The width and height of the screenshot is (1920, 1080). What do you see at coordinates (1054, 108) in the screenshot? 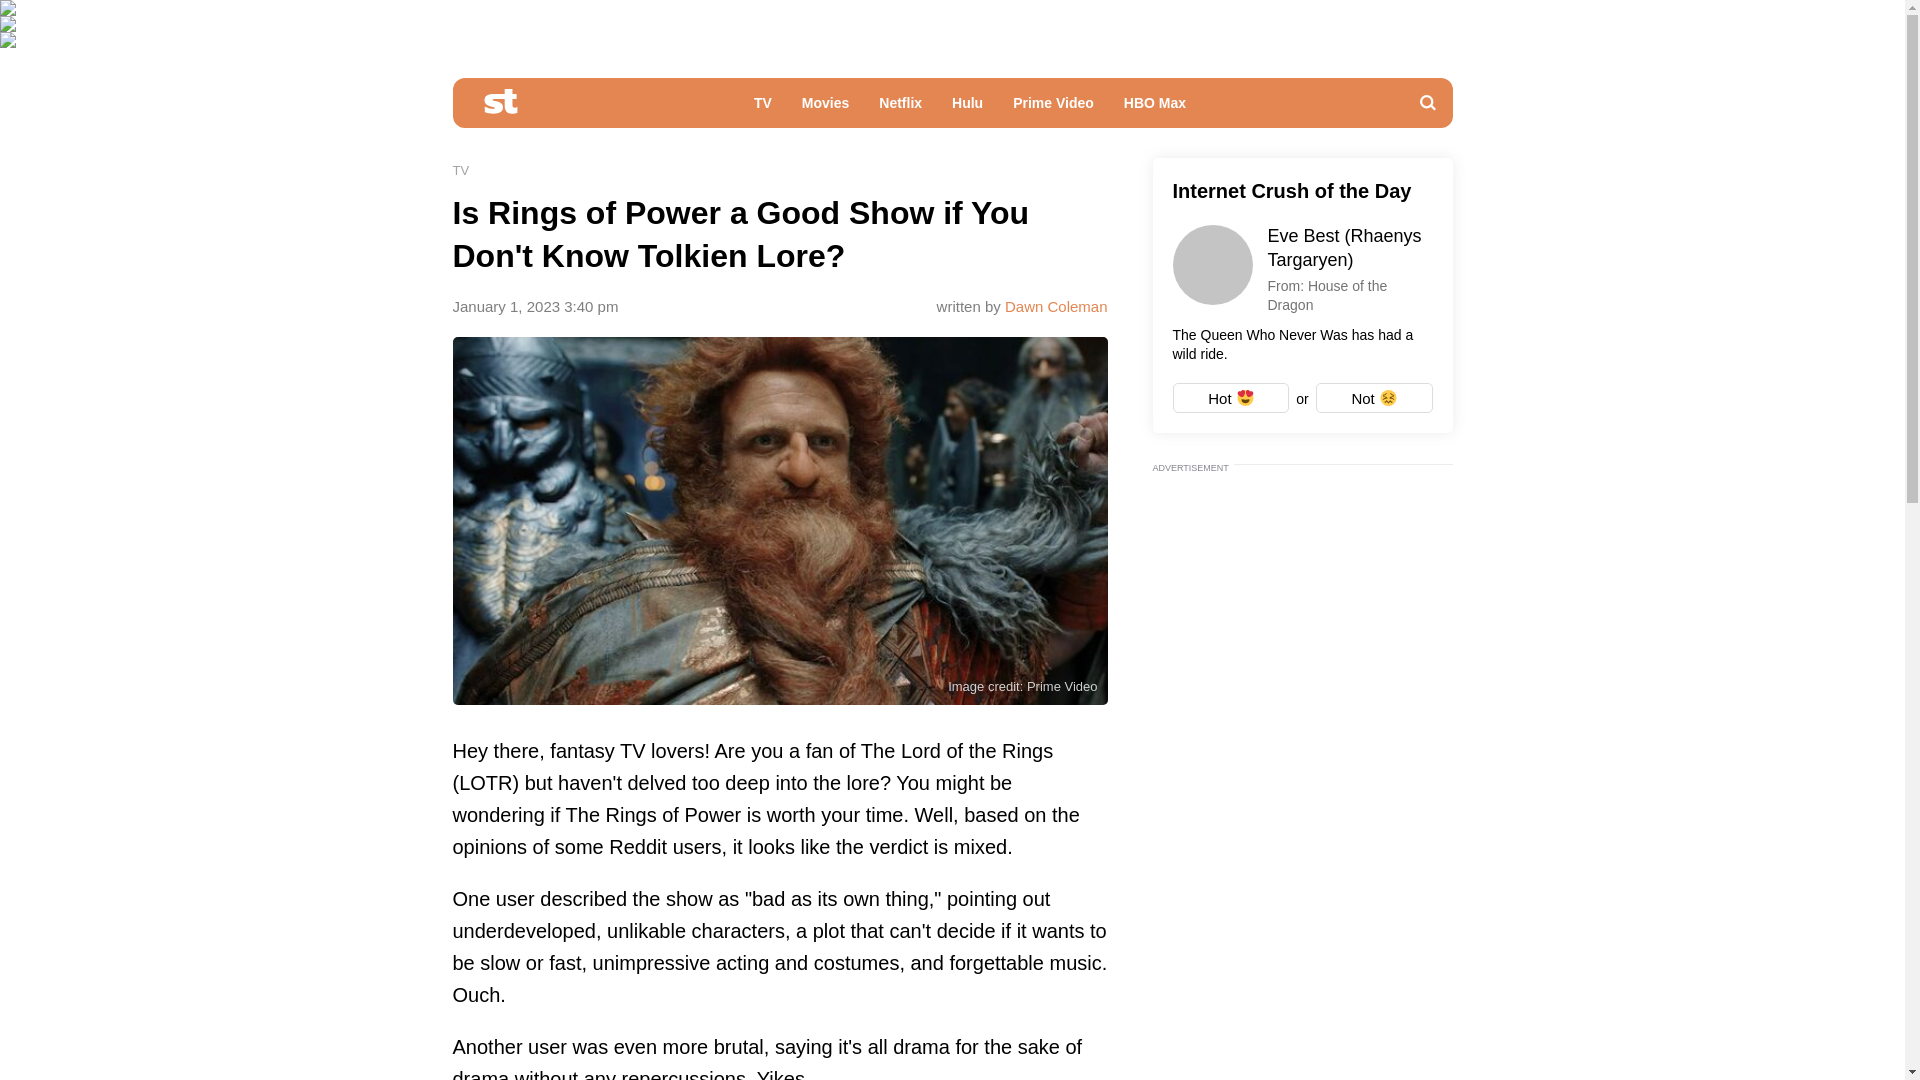
I see `Prime Video` at bounding box center [1054, 108].